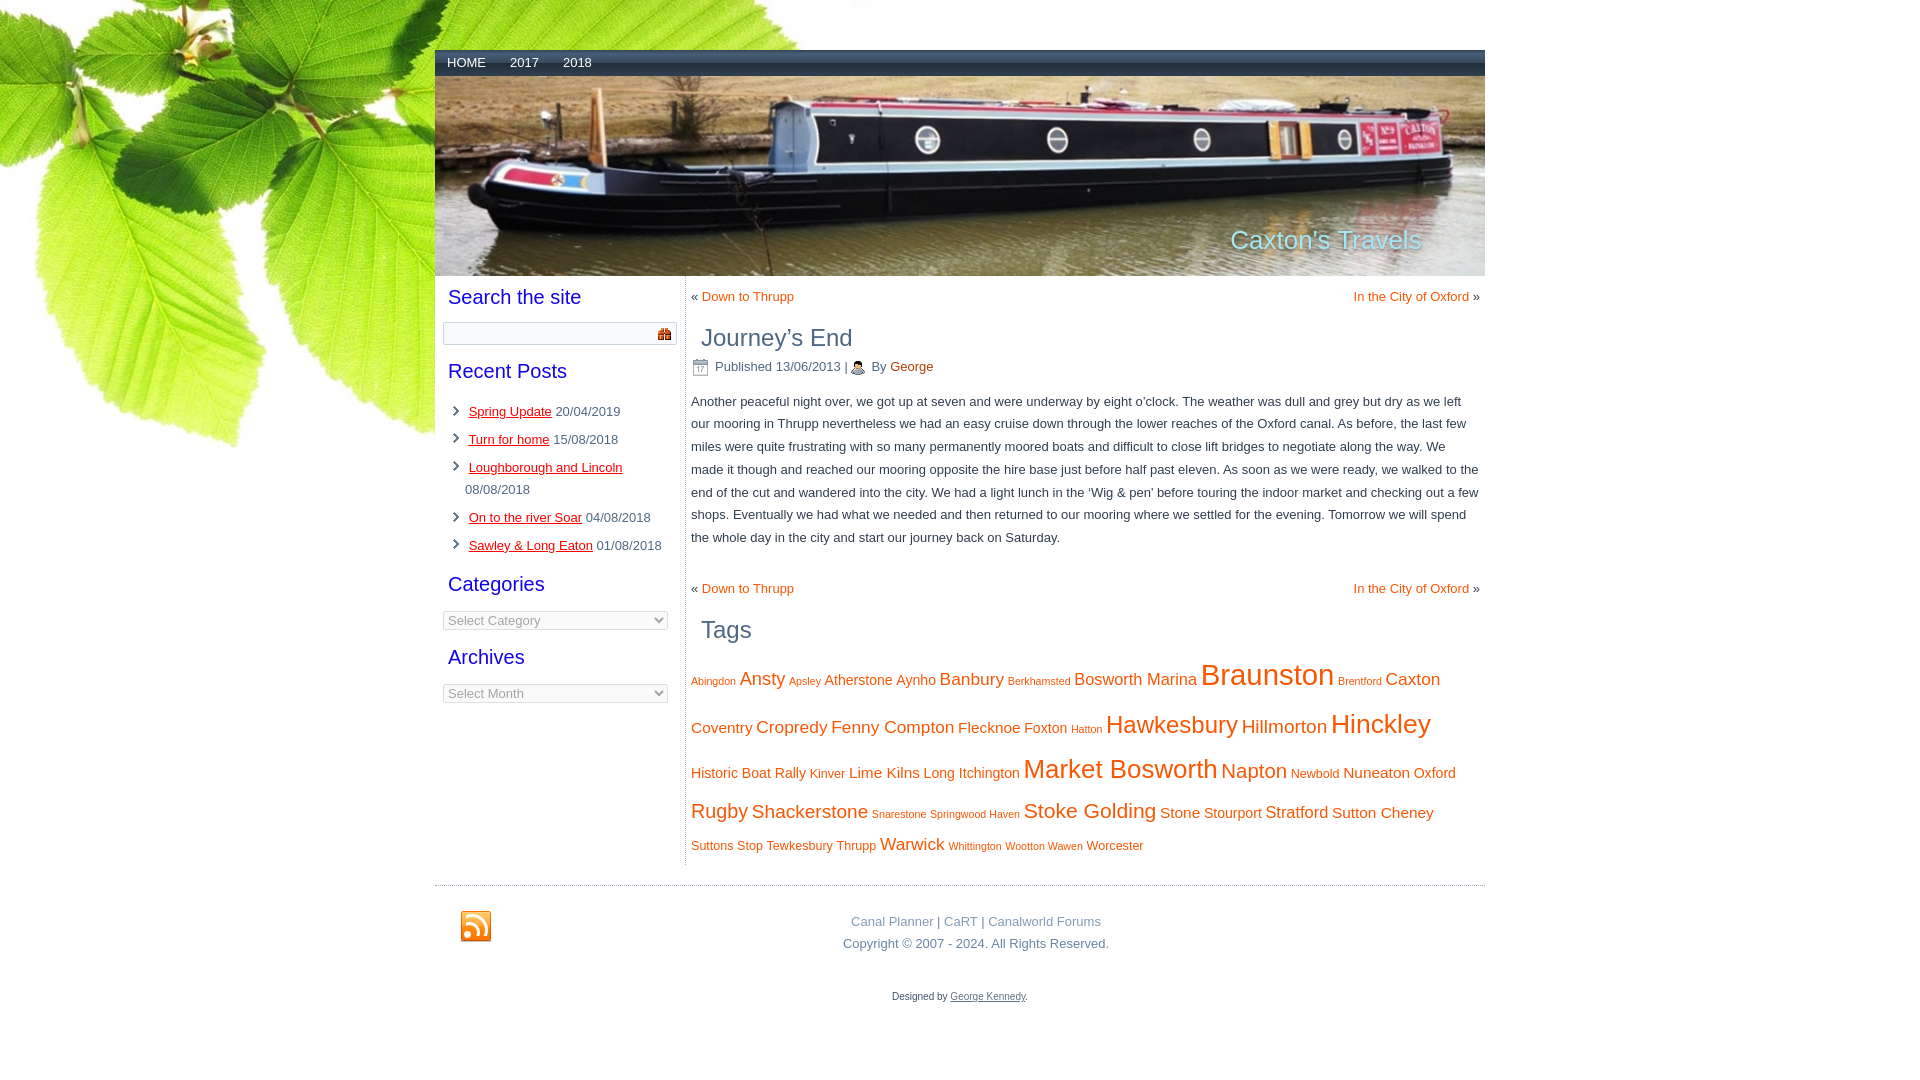 This screenshot has width=1920, height=1080. What do you see at coordinates (524, 516) in the screenshot?
I see `On to the river Soar` at bounding box center [524, 516].